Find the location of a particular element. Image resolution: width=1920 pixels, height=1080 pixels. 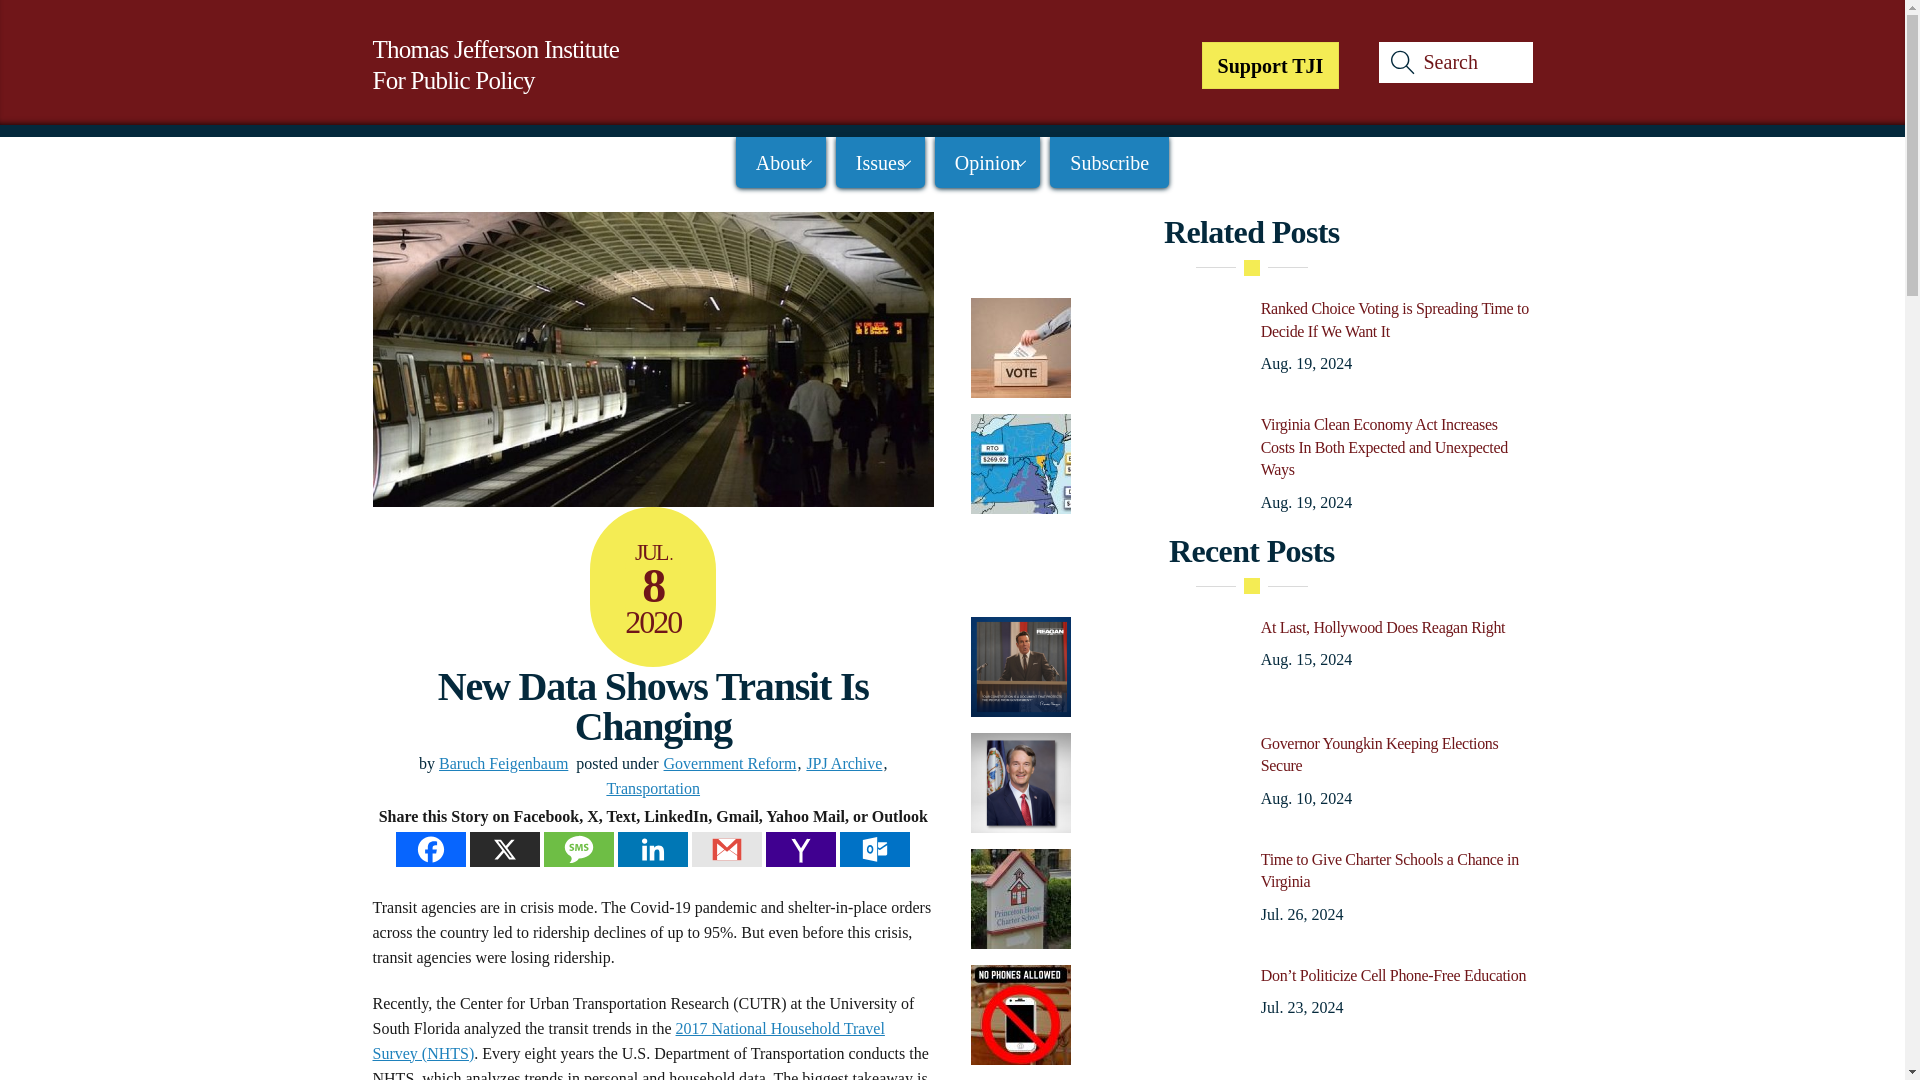

Opinion is located at coordinates (730, 763).